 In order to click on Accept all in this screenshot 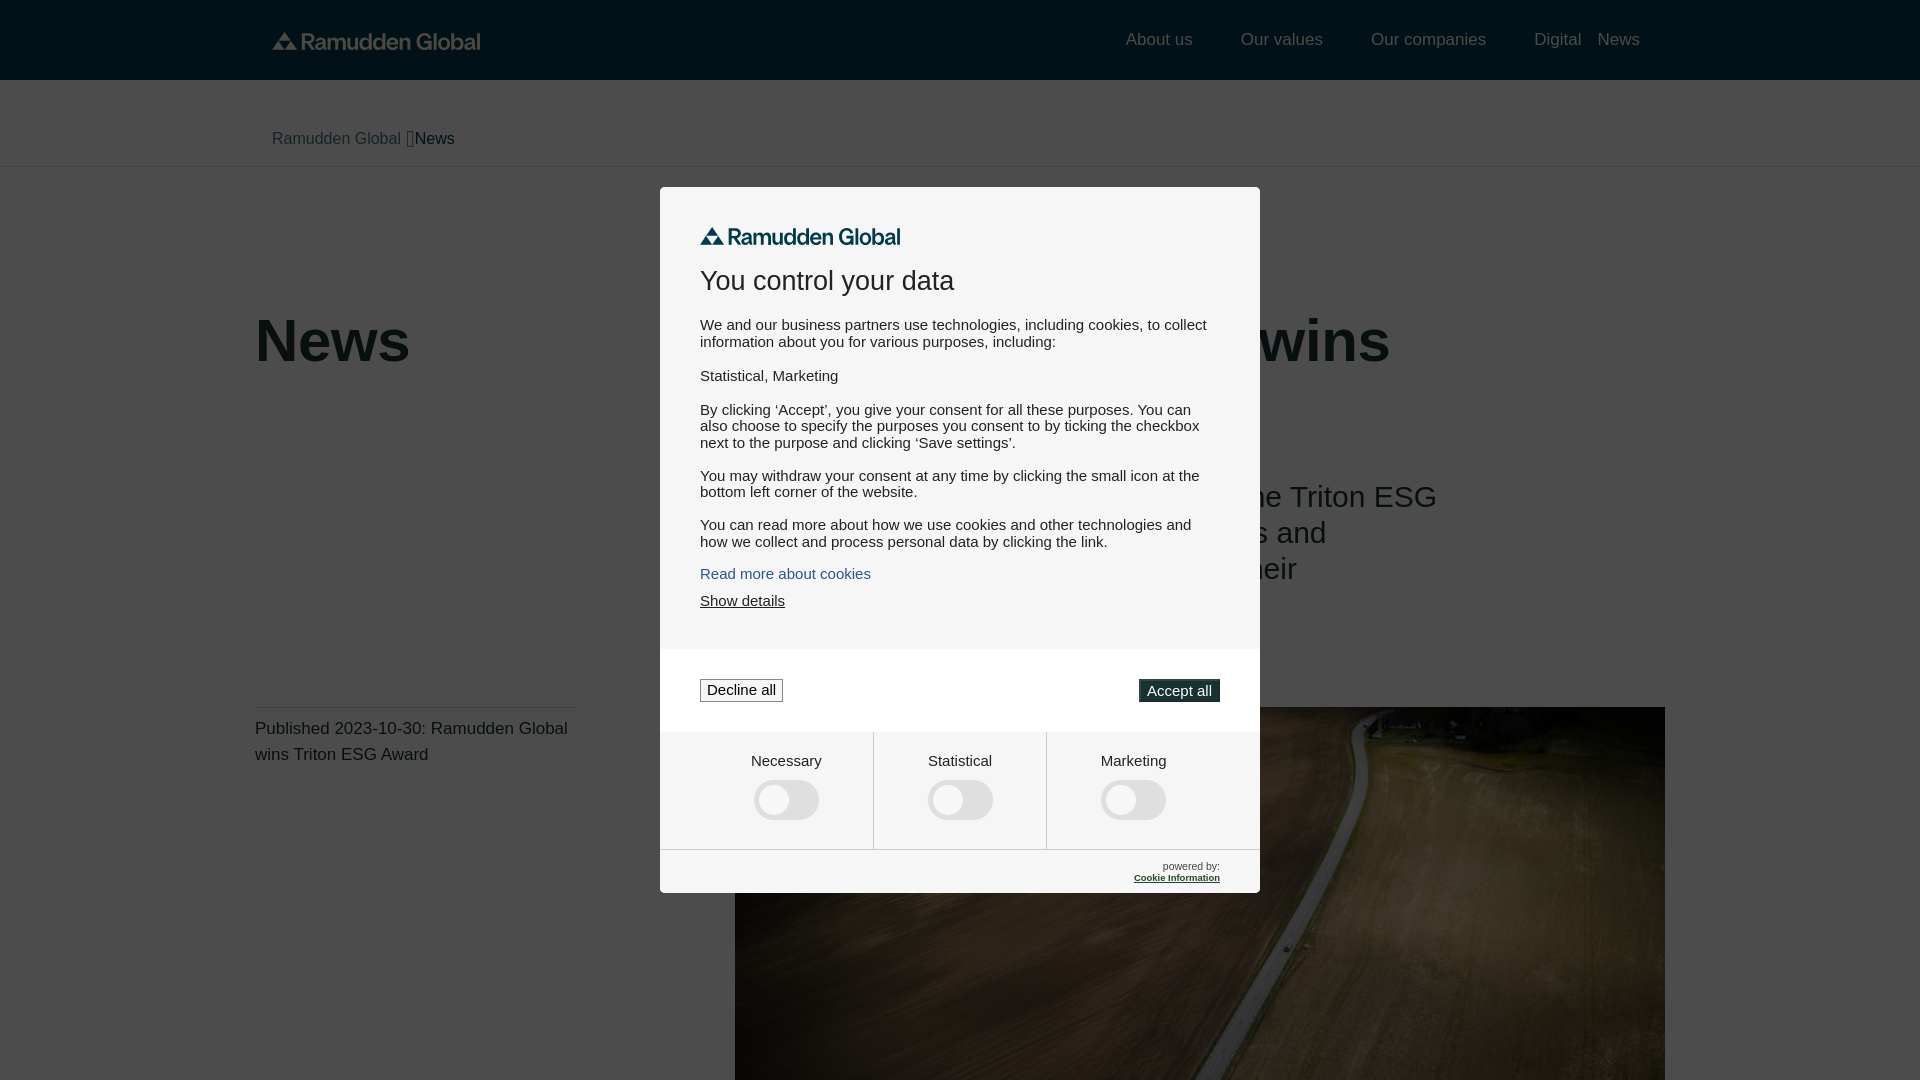, I will do `click(1178, 690)`.